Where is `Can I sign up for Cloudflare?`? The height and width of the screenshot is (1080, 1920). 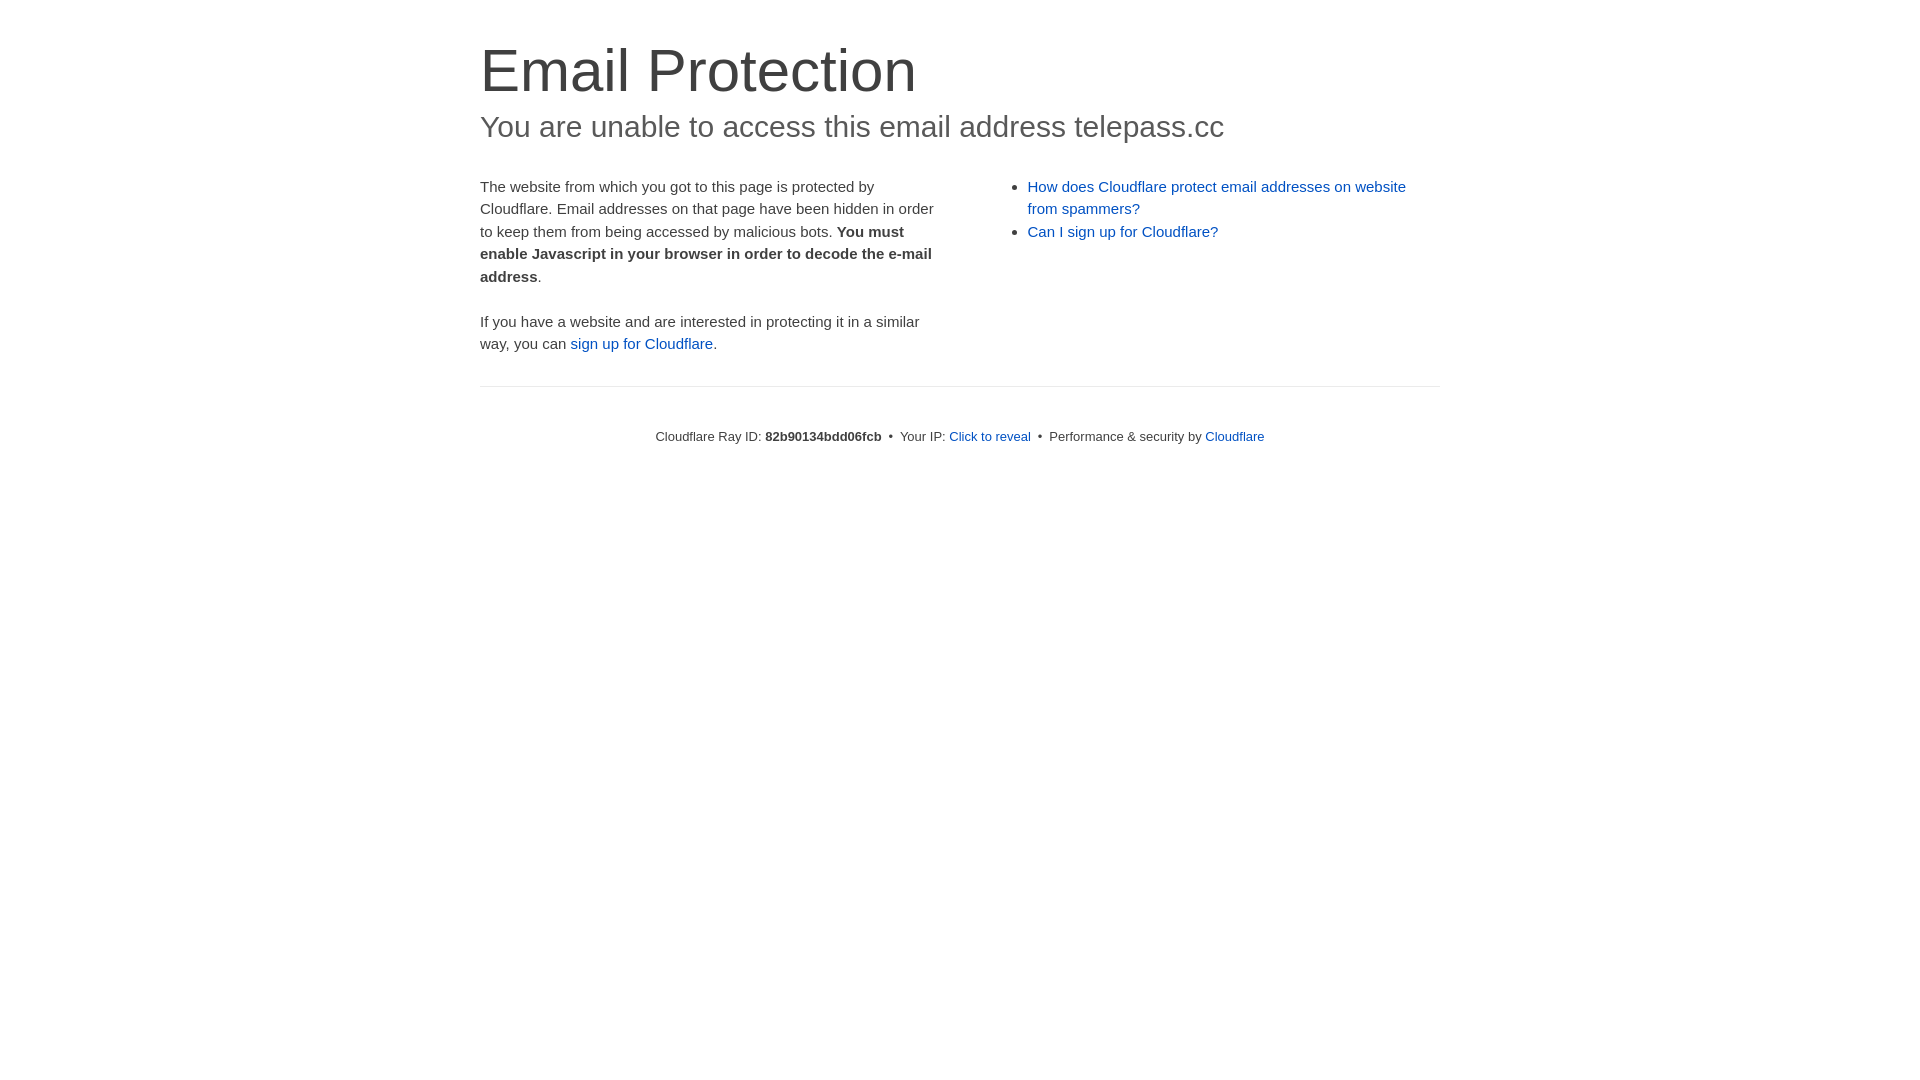
Can I sign up for Cloudflare? is located at coordinates (1124, 232).